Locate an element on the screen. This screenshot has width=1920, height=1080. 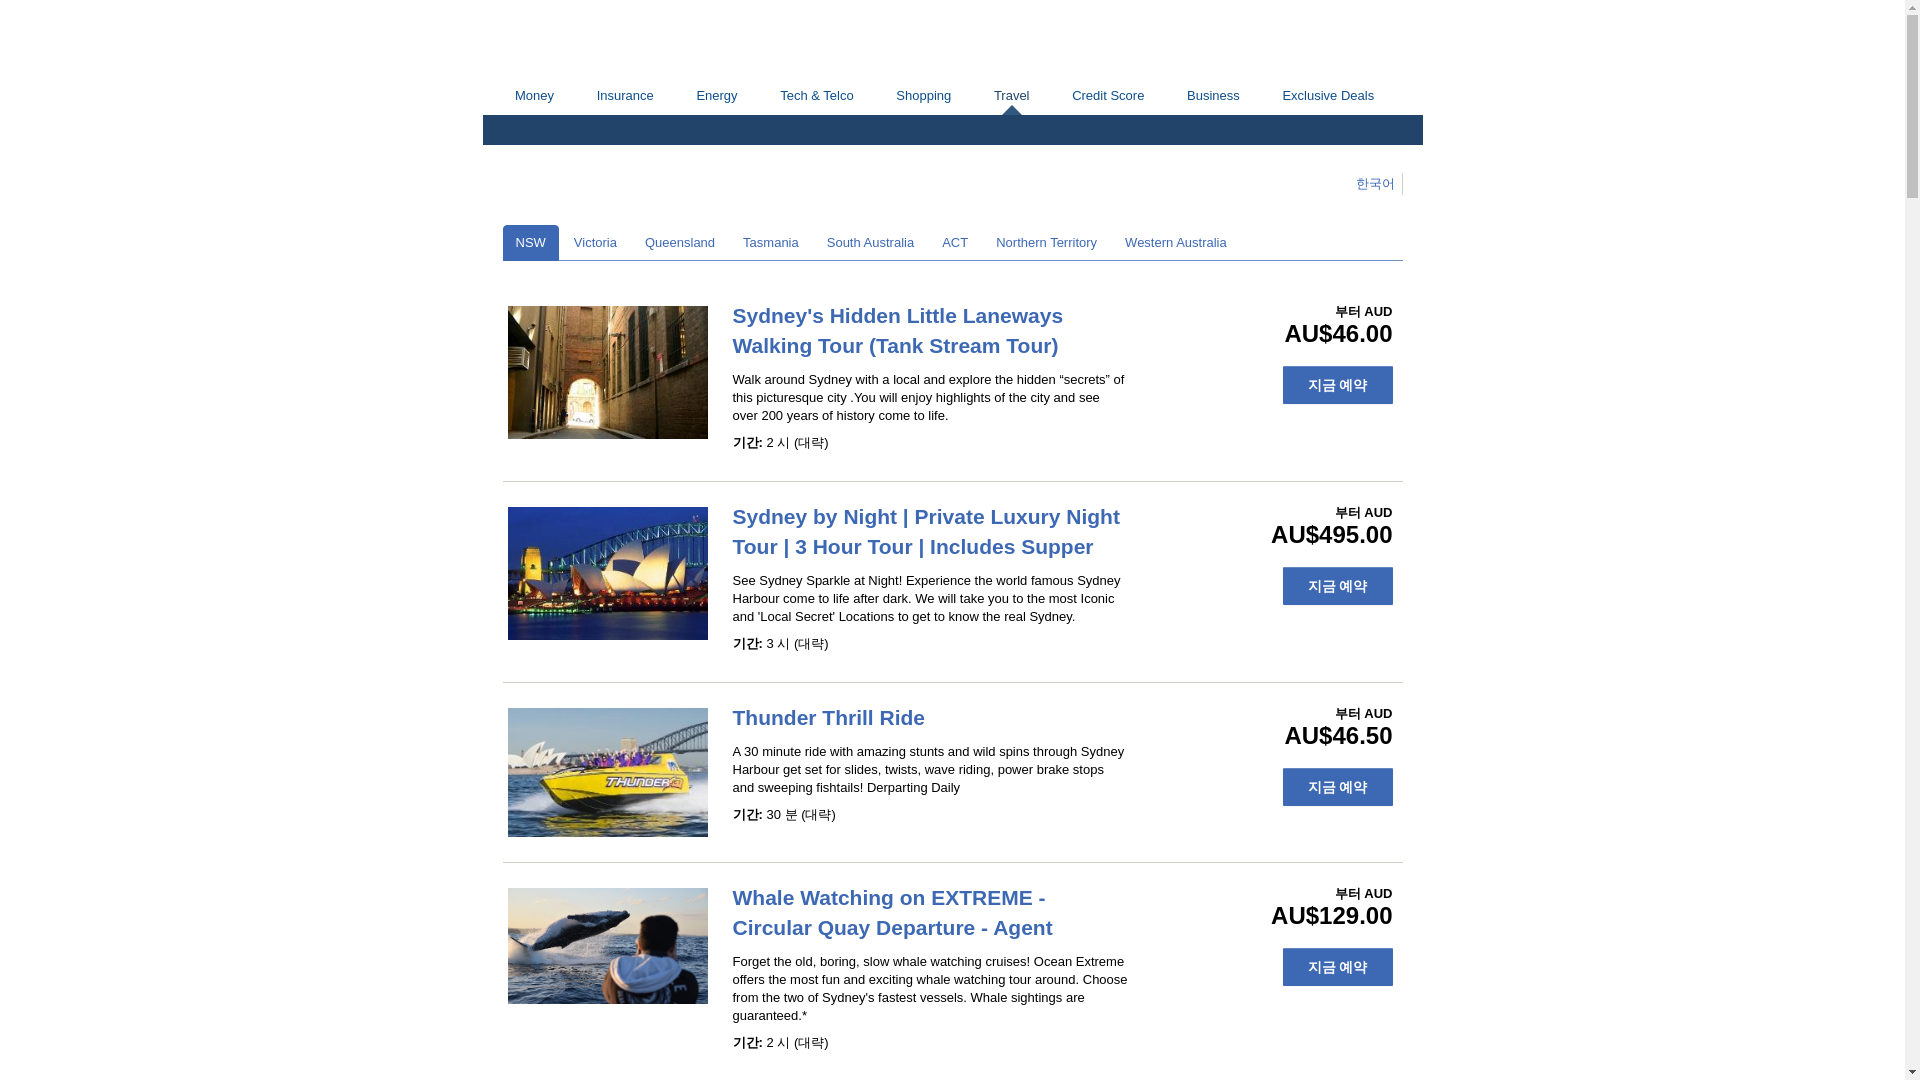
Travel is located at coordinates (1010, 96).